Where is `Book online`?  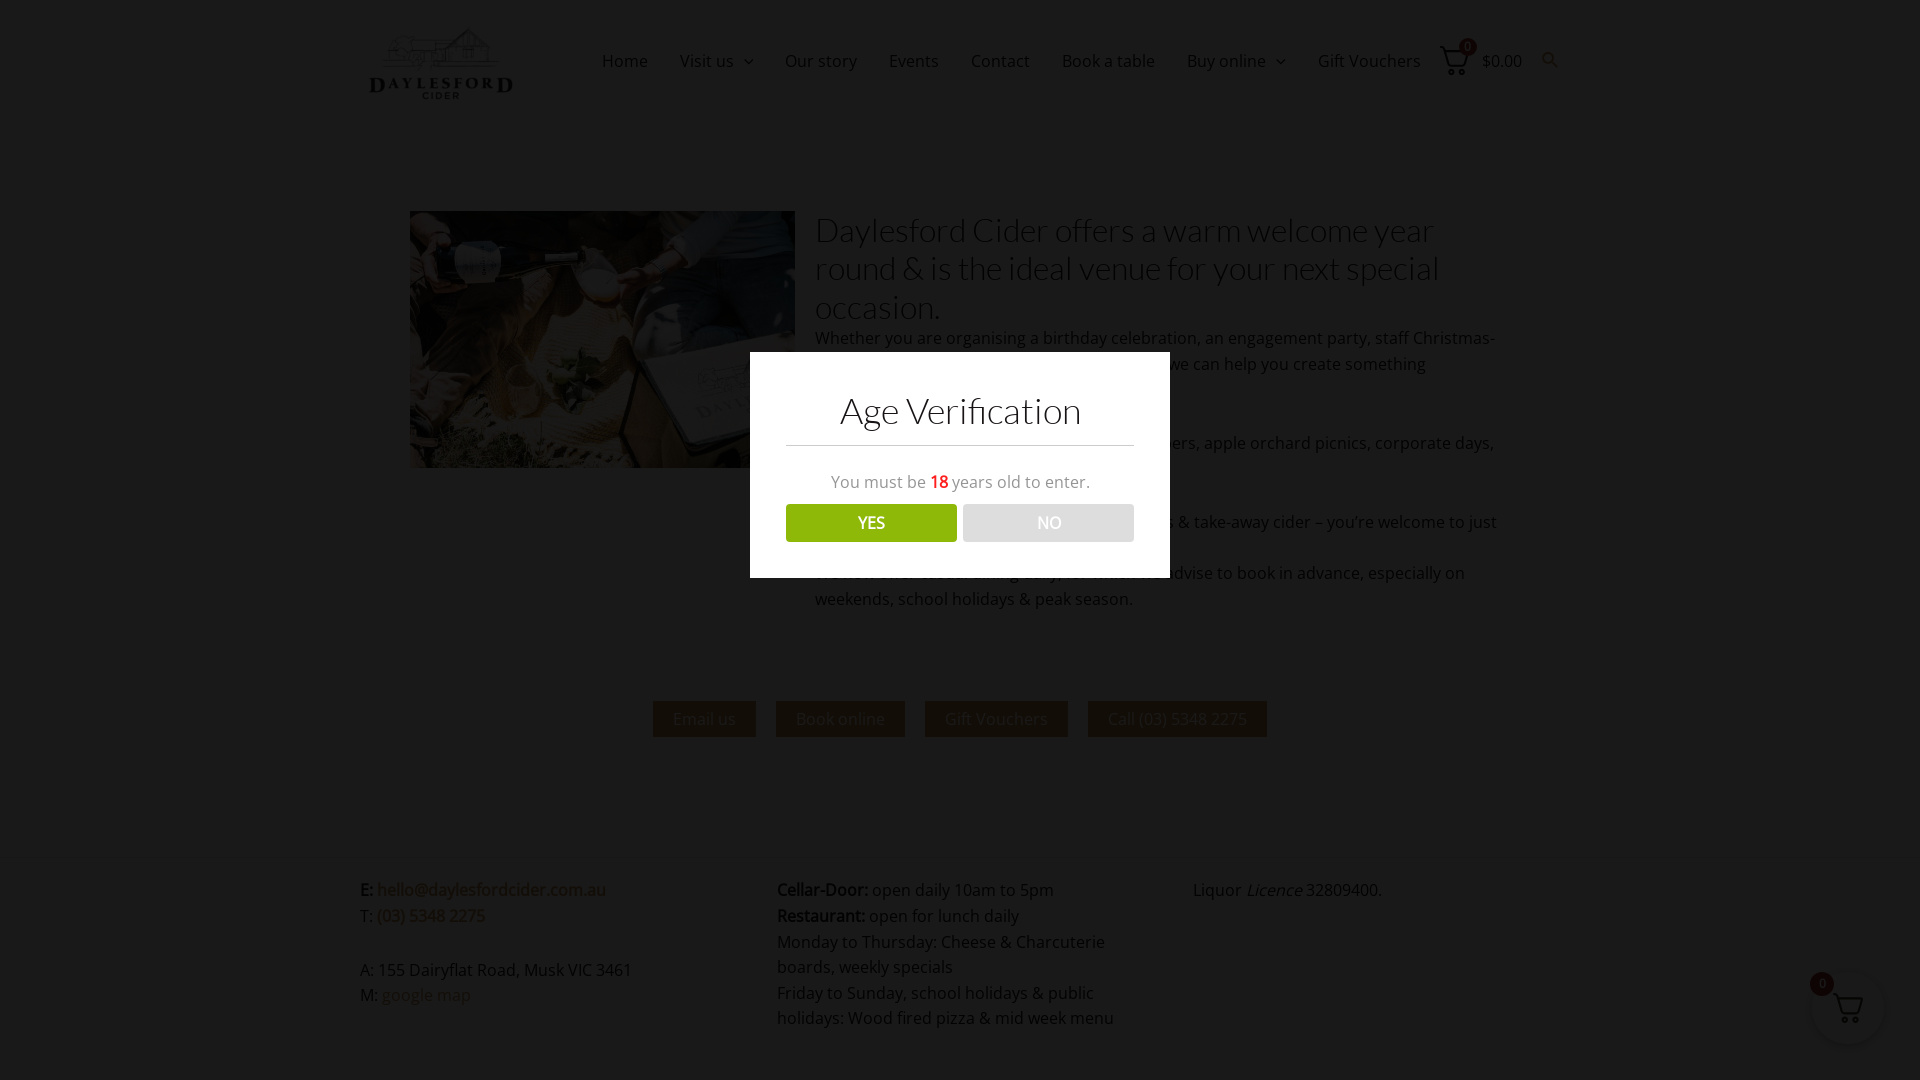
Book online is located at coordinates (840, 719).